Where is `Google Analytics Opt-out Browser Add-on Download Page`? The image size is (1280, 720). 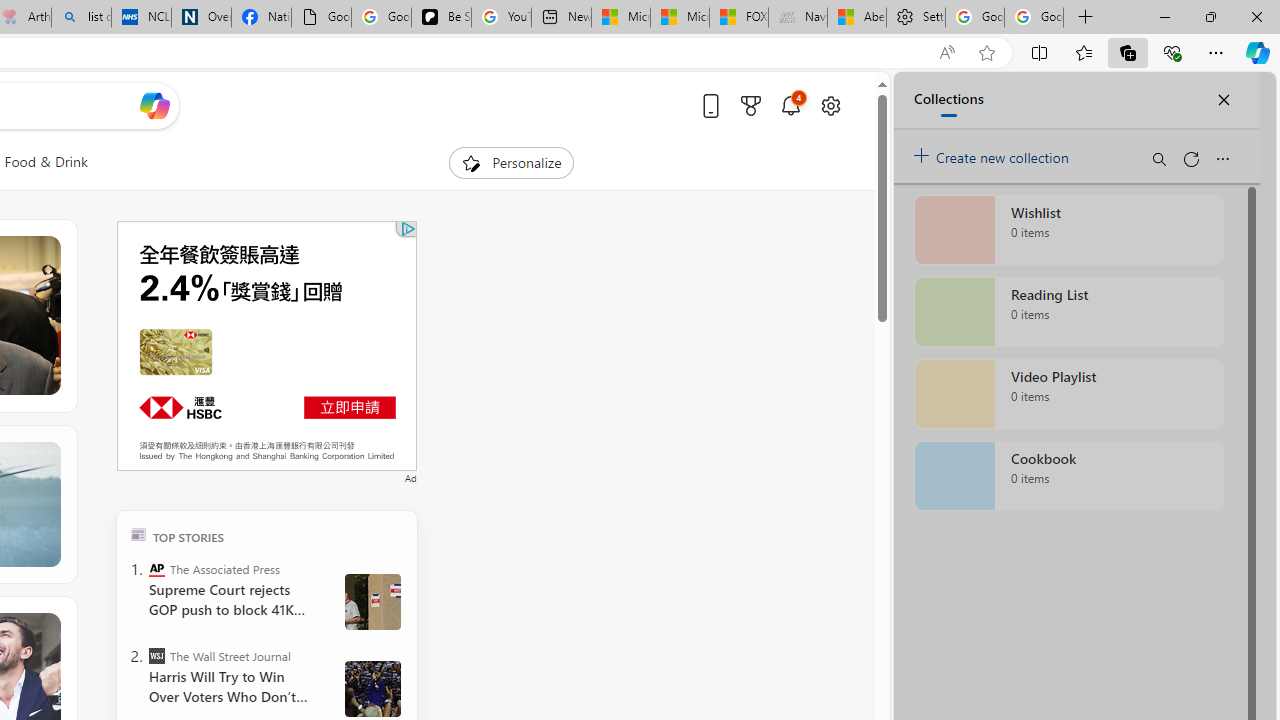 Google Analytics Opt-out Browser Add-on Download Page is located at coordinates (320, 18).